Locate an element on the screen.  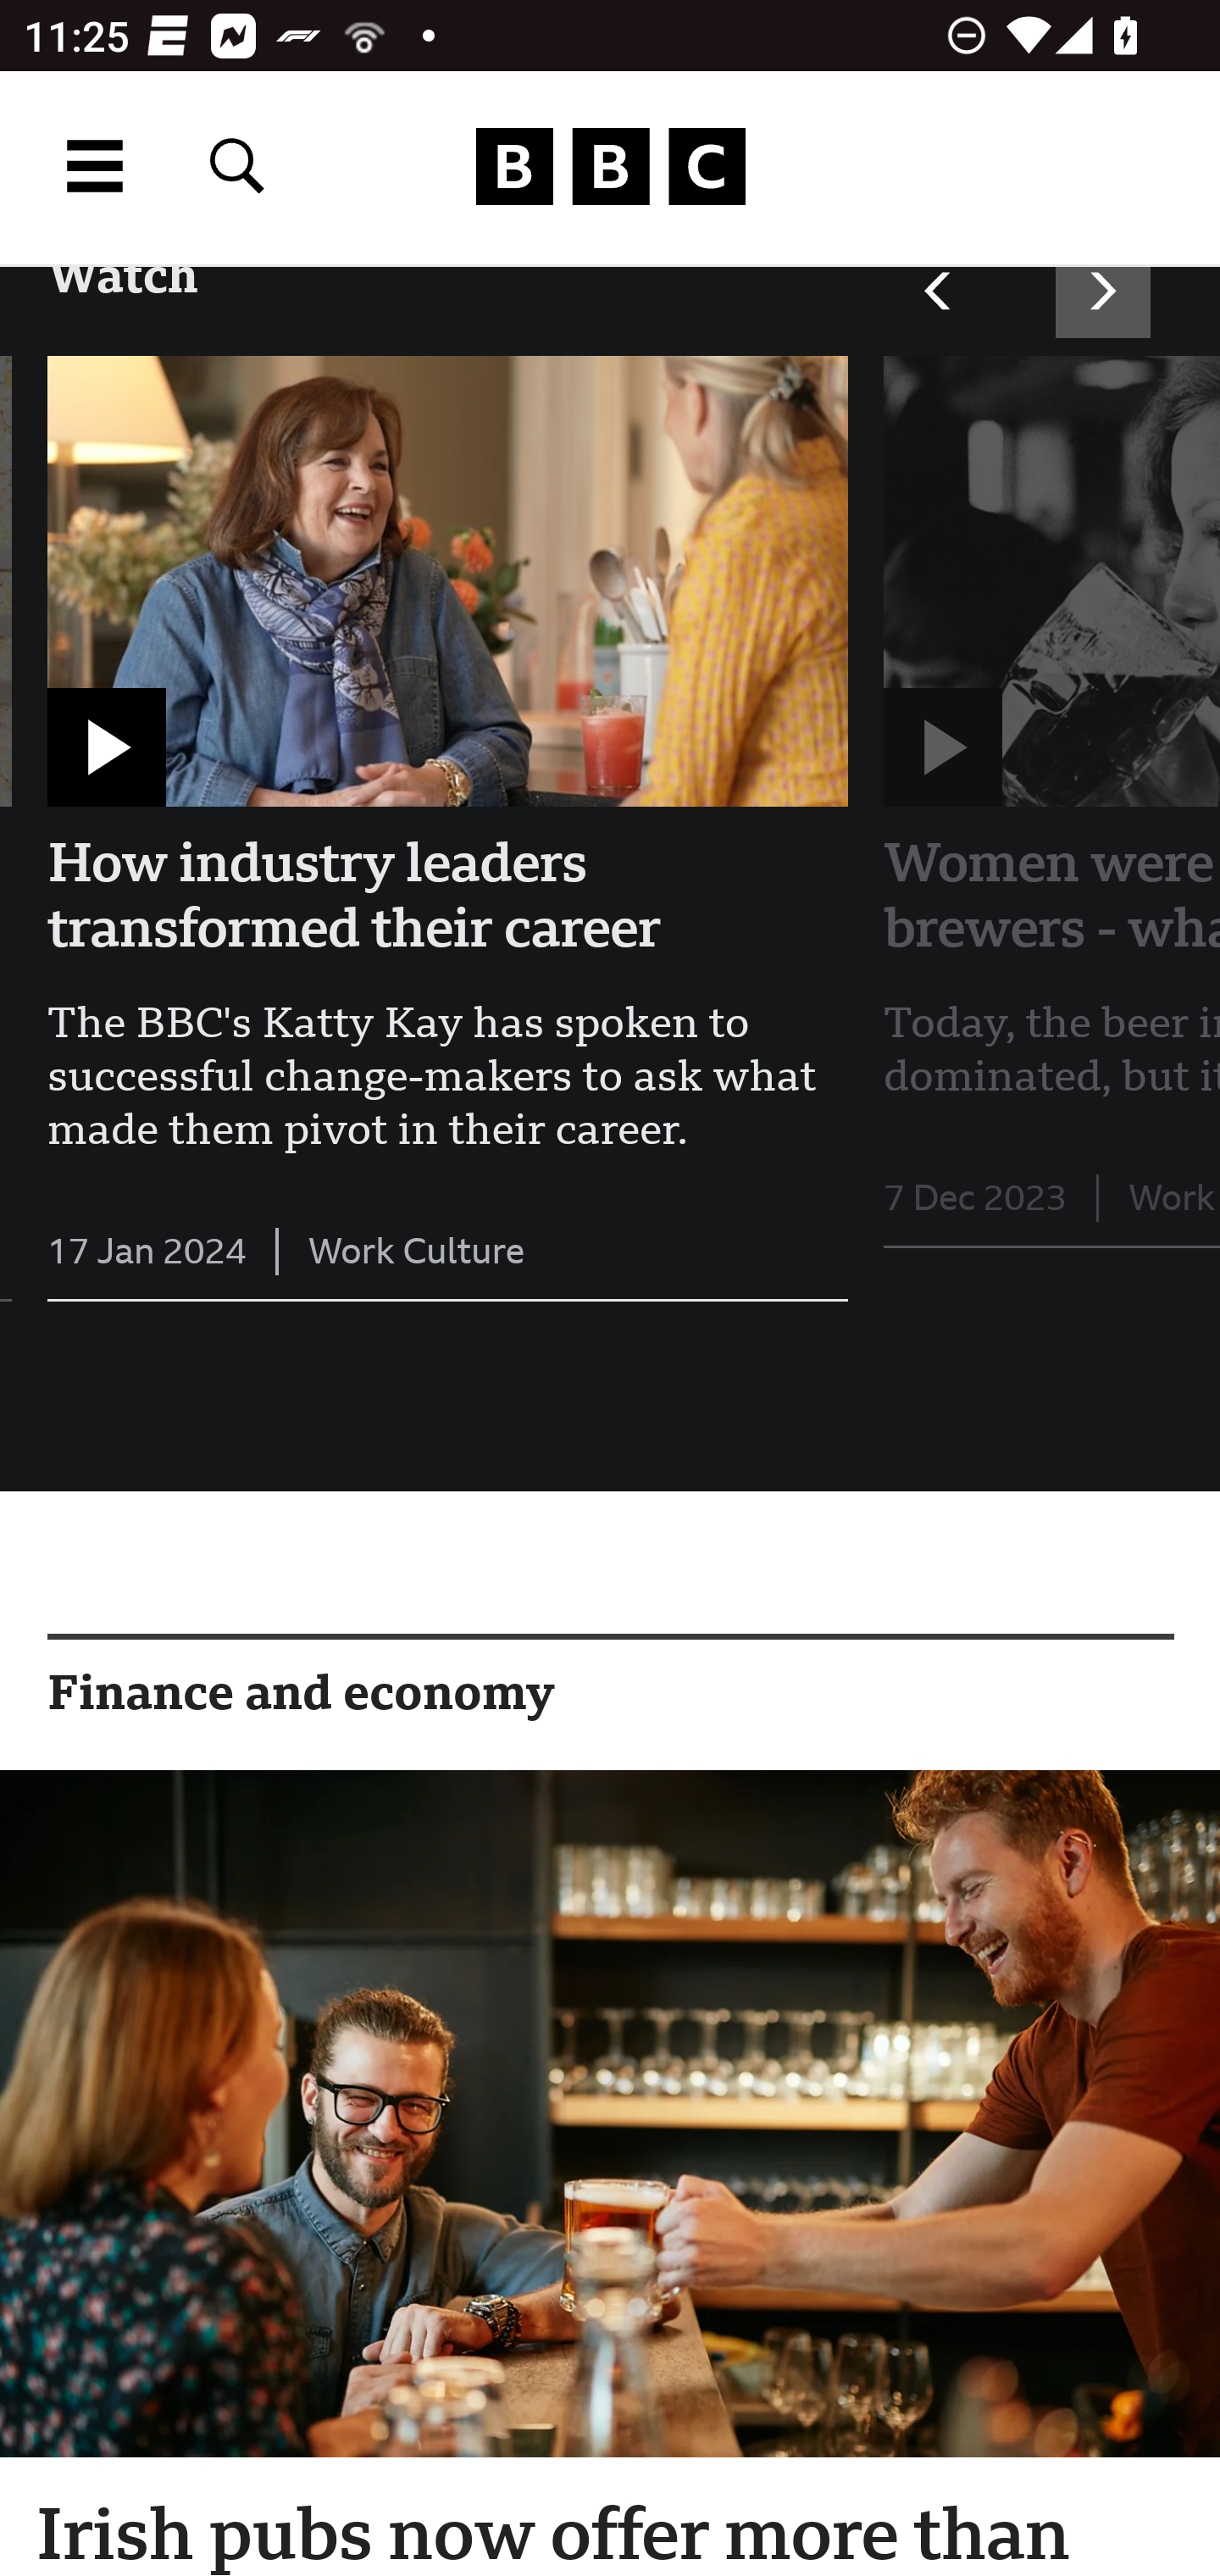
www.bbc is located at coordinates (610, 167).